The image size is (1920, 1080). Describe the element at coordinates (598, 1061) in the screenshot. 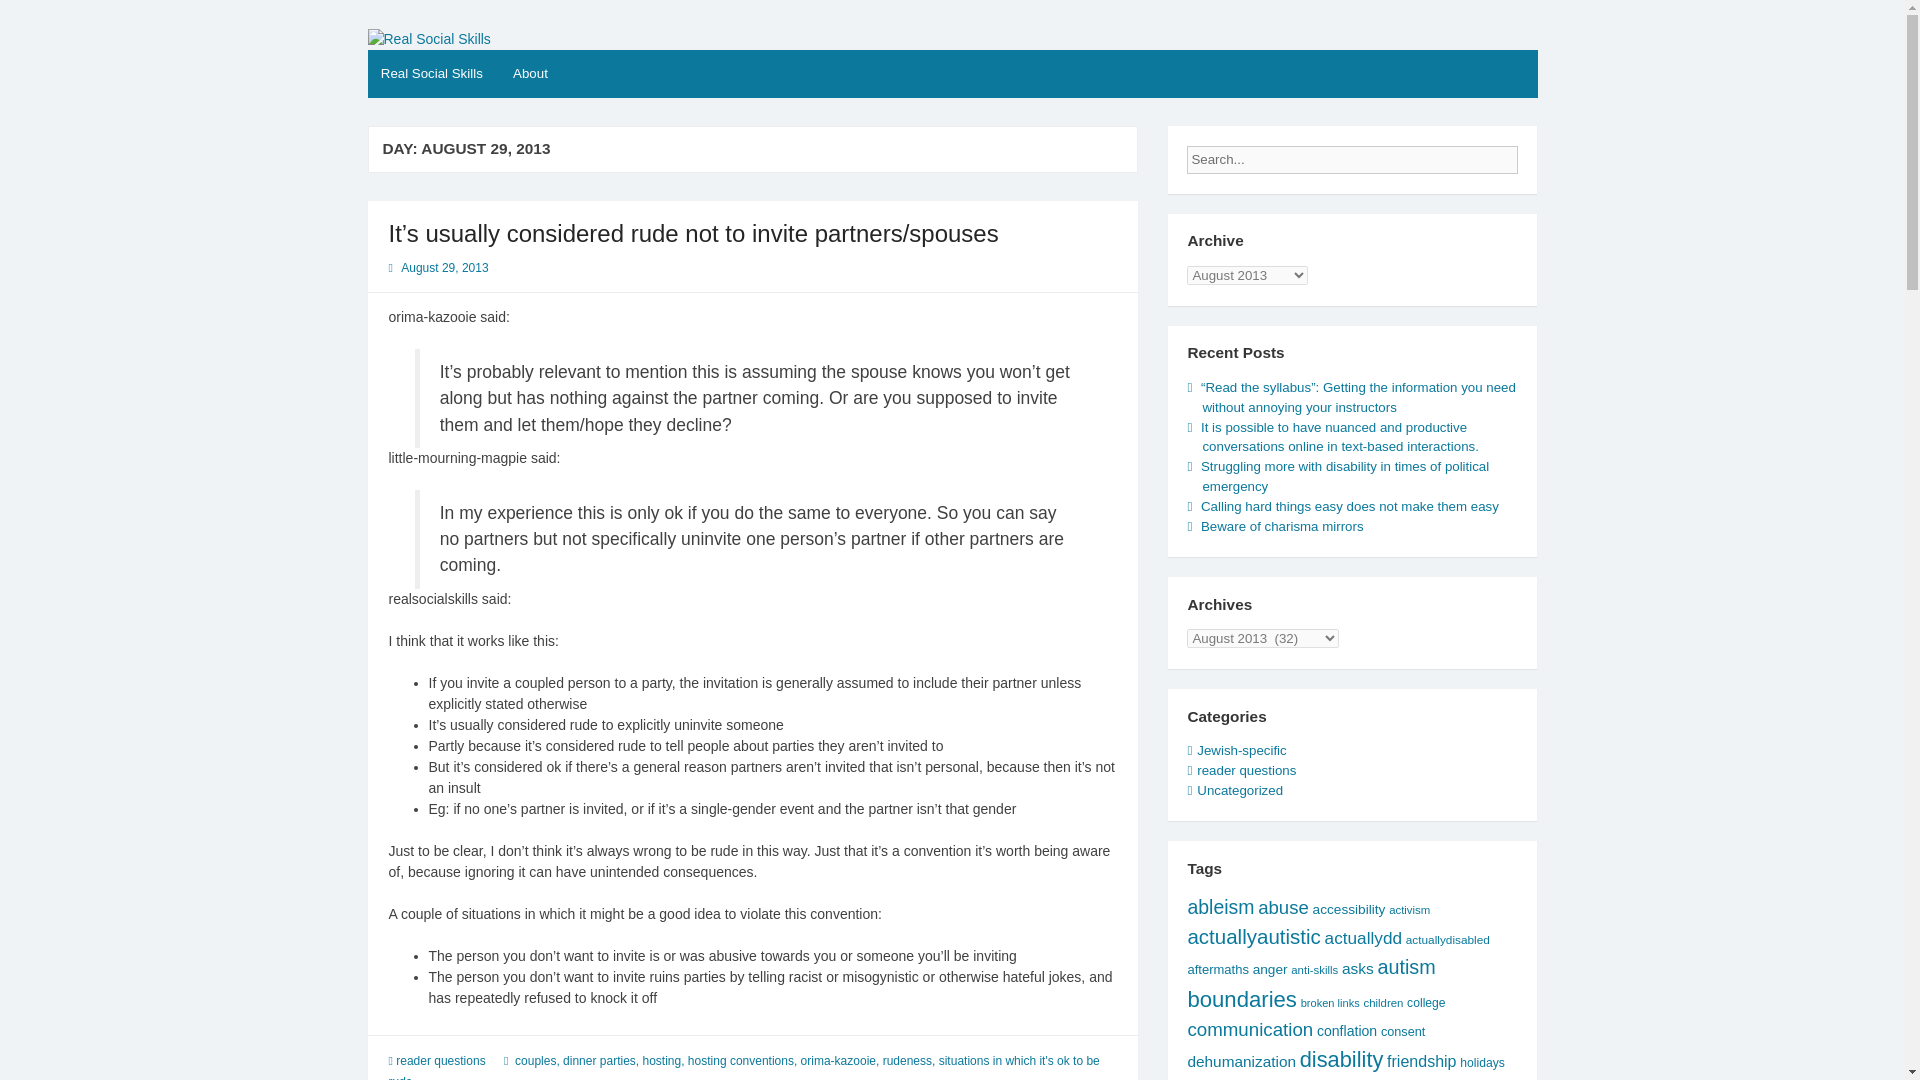

I see `dinner parties` at that location.